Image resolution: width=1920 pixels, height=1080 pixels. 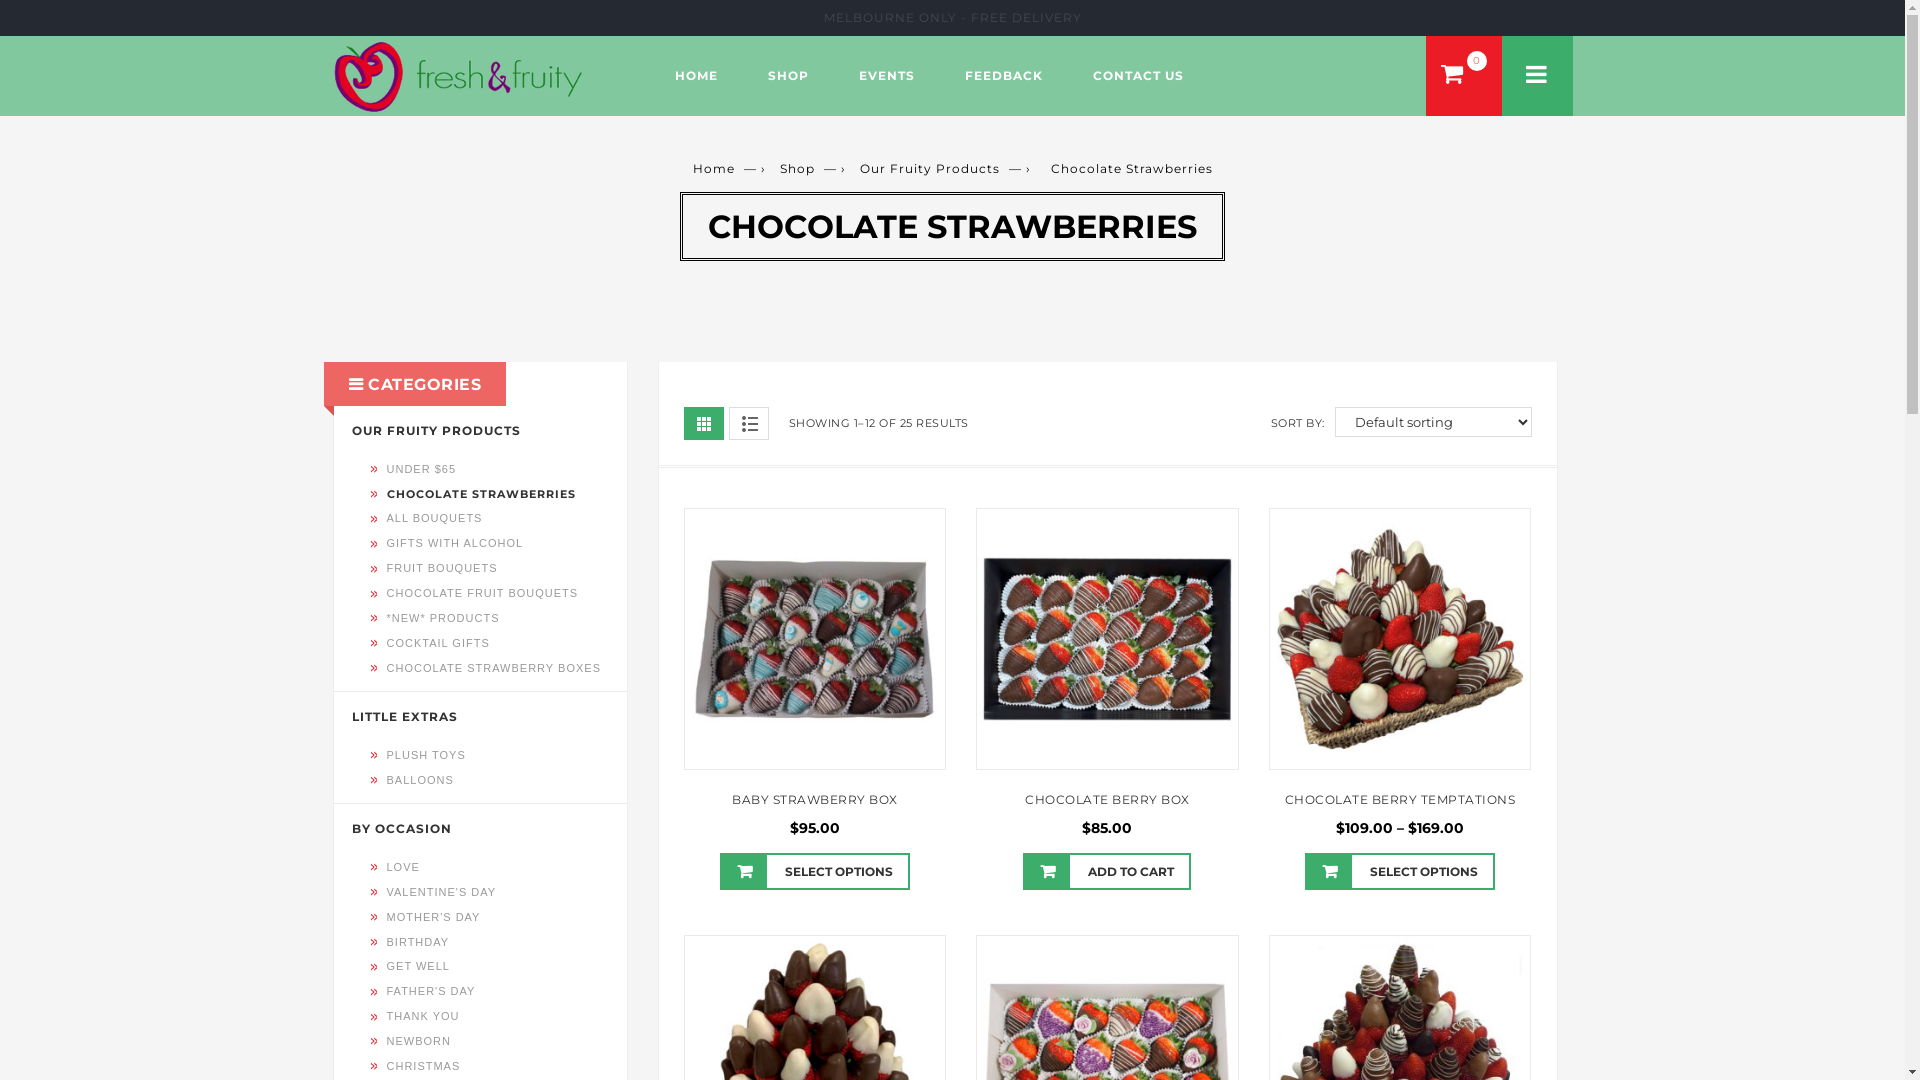 I want to click on clicker:, so click(x=1538, y=76).